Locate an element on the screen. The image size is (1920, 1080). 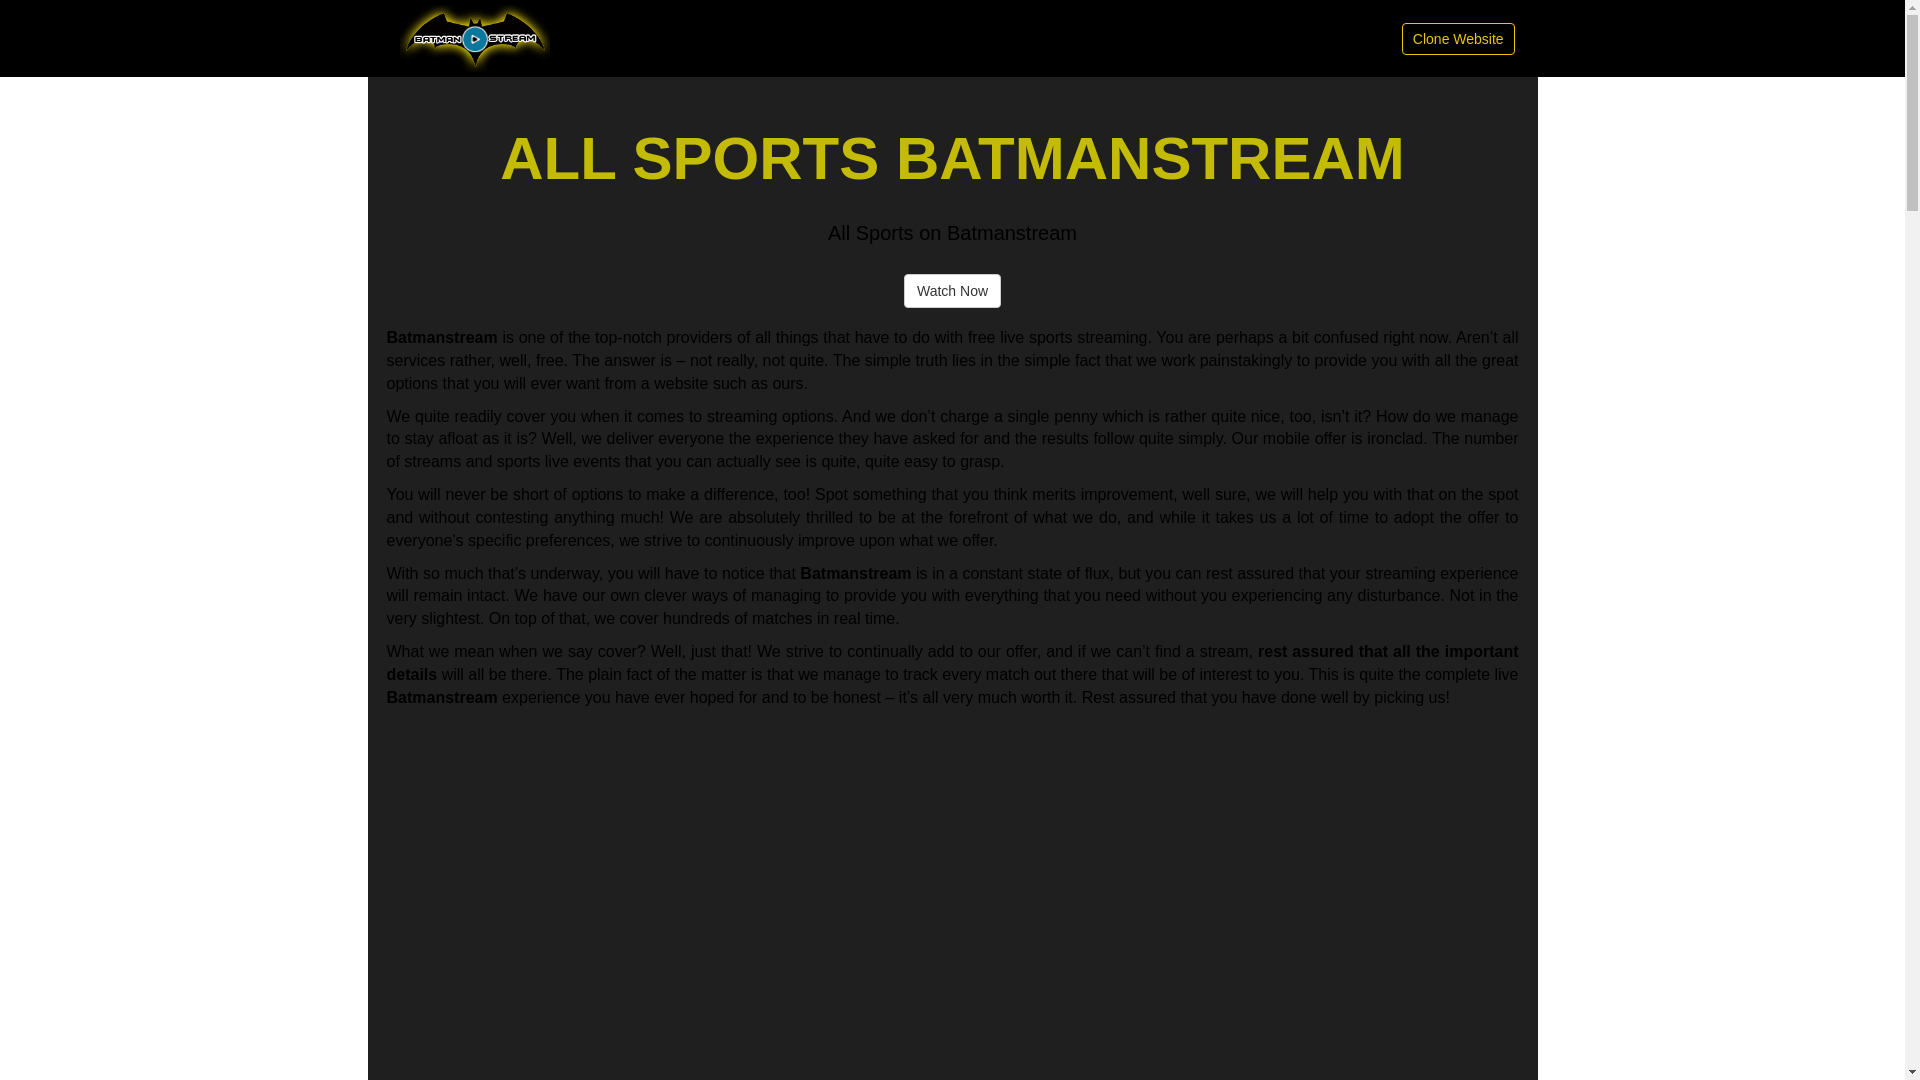
Rugby is located at coordinates (1204, 39).